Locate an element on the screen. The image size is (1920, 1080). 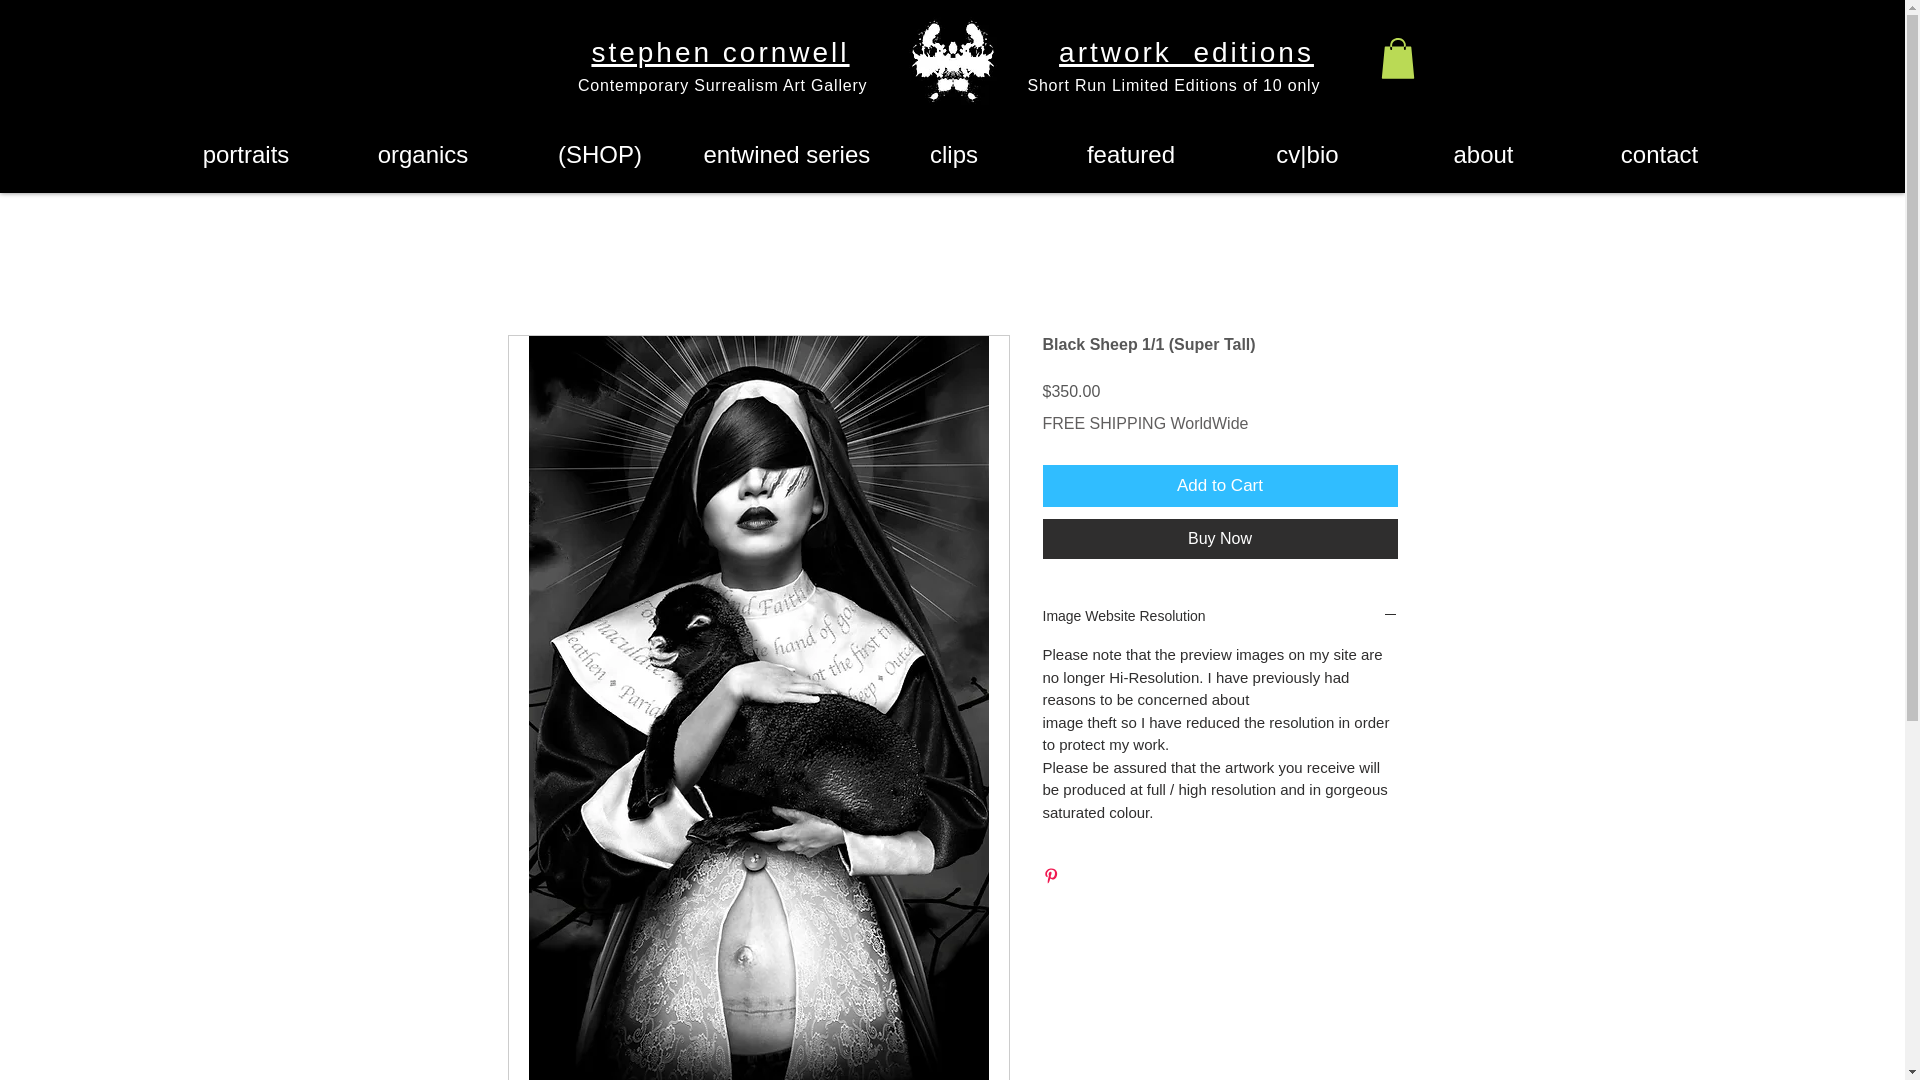
about is located at coordinates (1484, 154).